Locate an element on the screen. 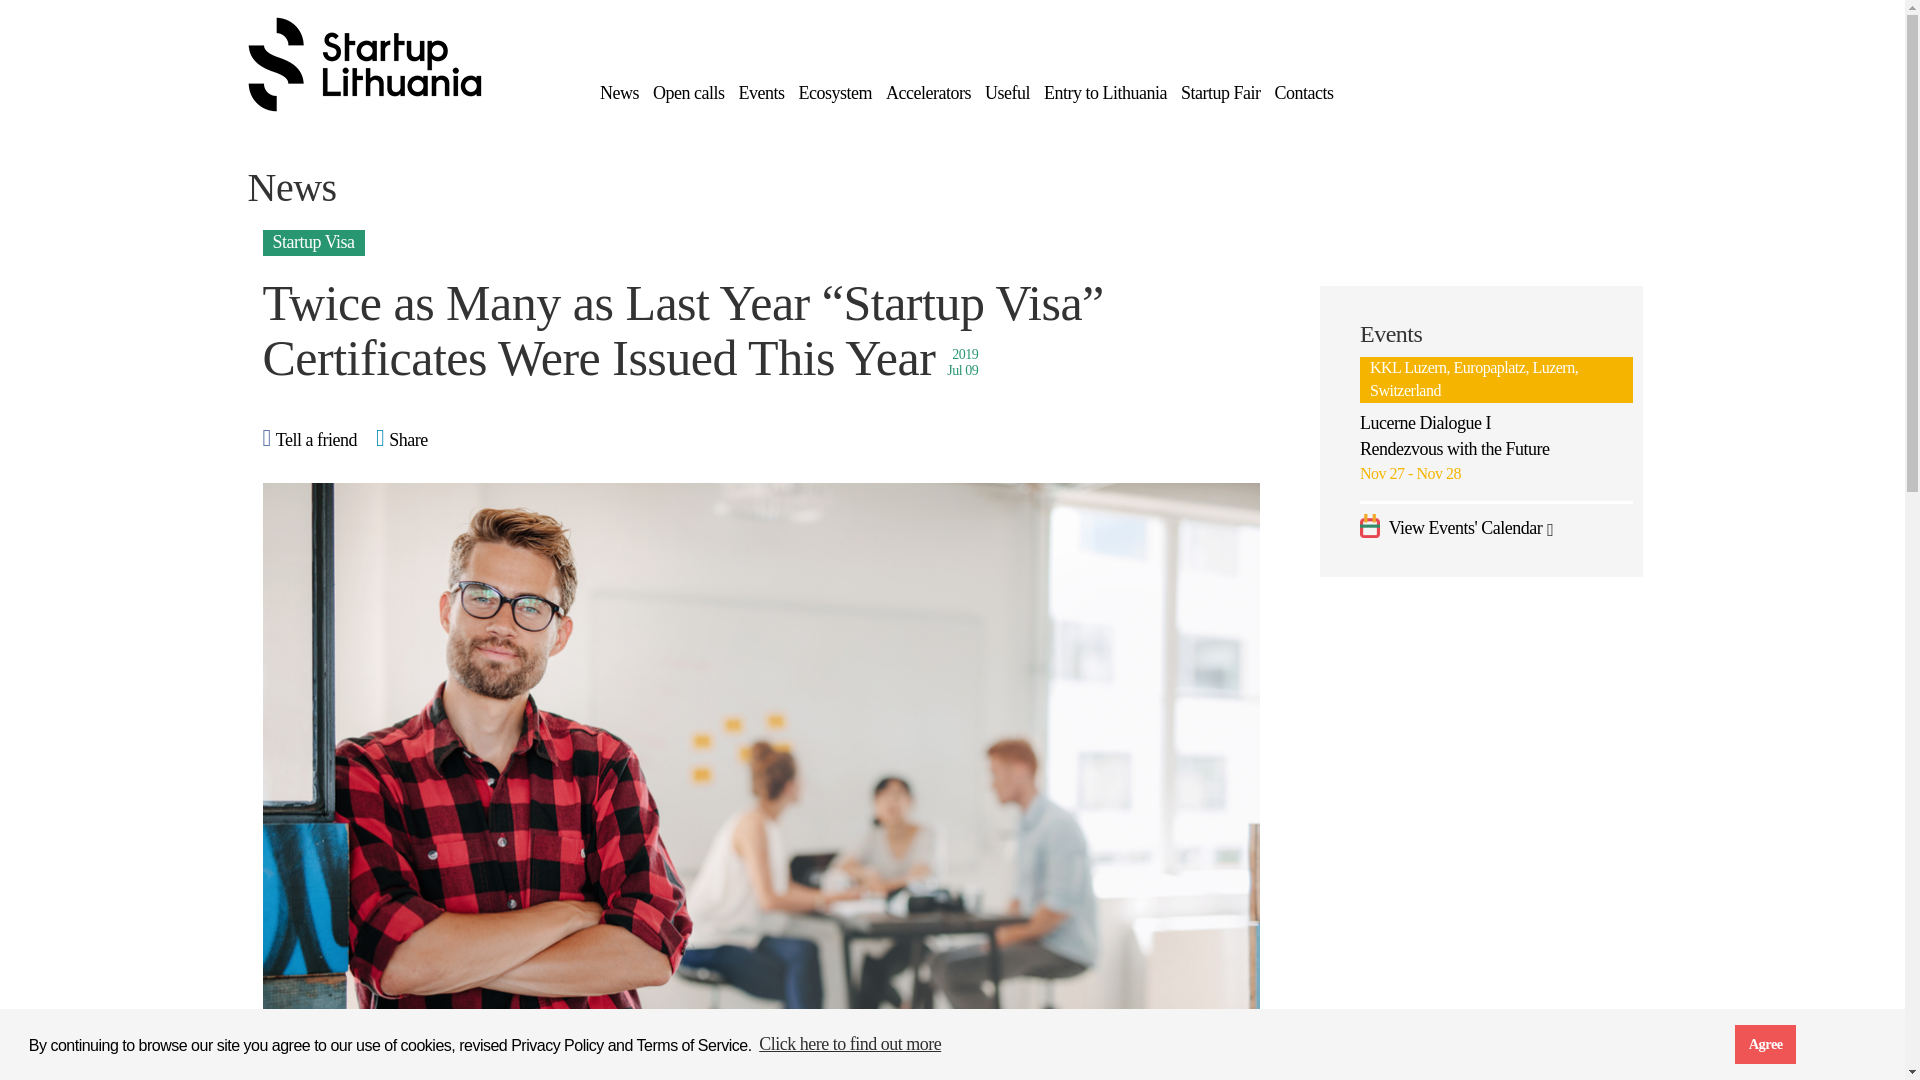  Click here to find out more is located at coordinates (850, 1044).